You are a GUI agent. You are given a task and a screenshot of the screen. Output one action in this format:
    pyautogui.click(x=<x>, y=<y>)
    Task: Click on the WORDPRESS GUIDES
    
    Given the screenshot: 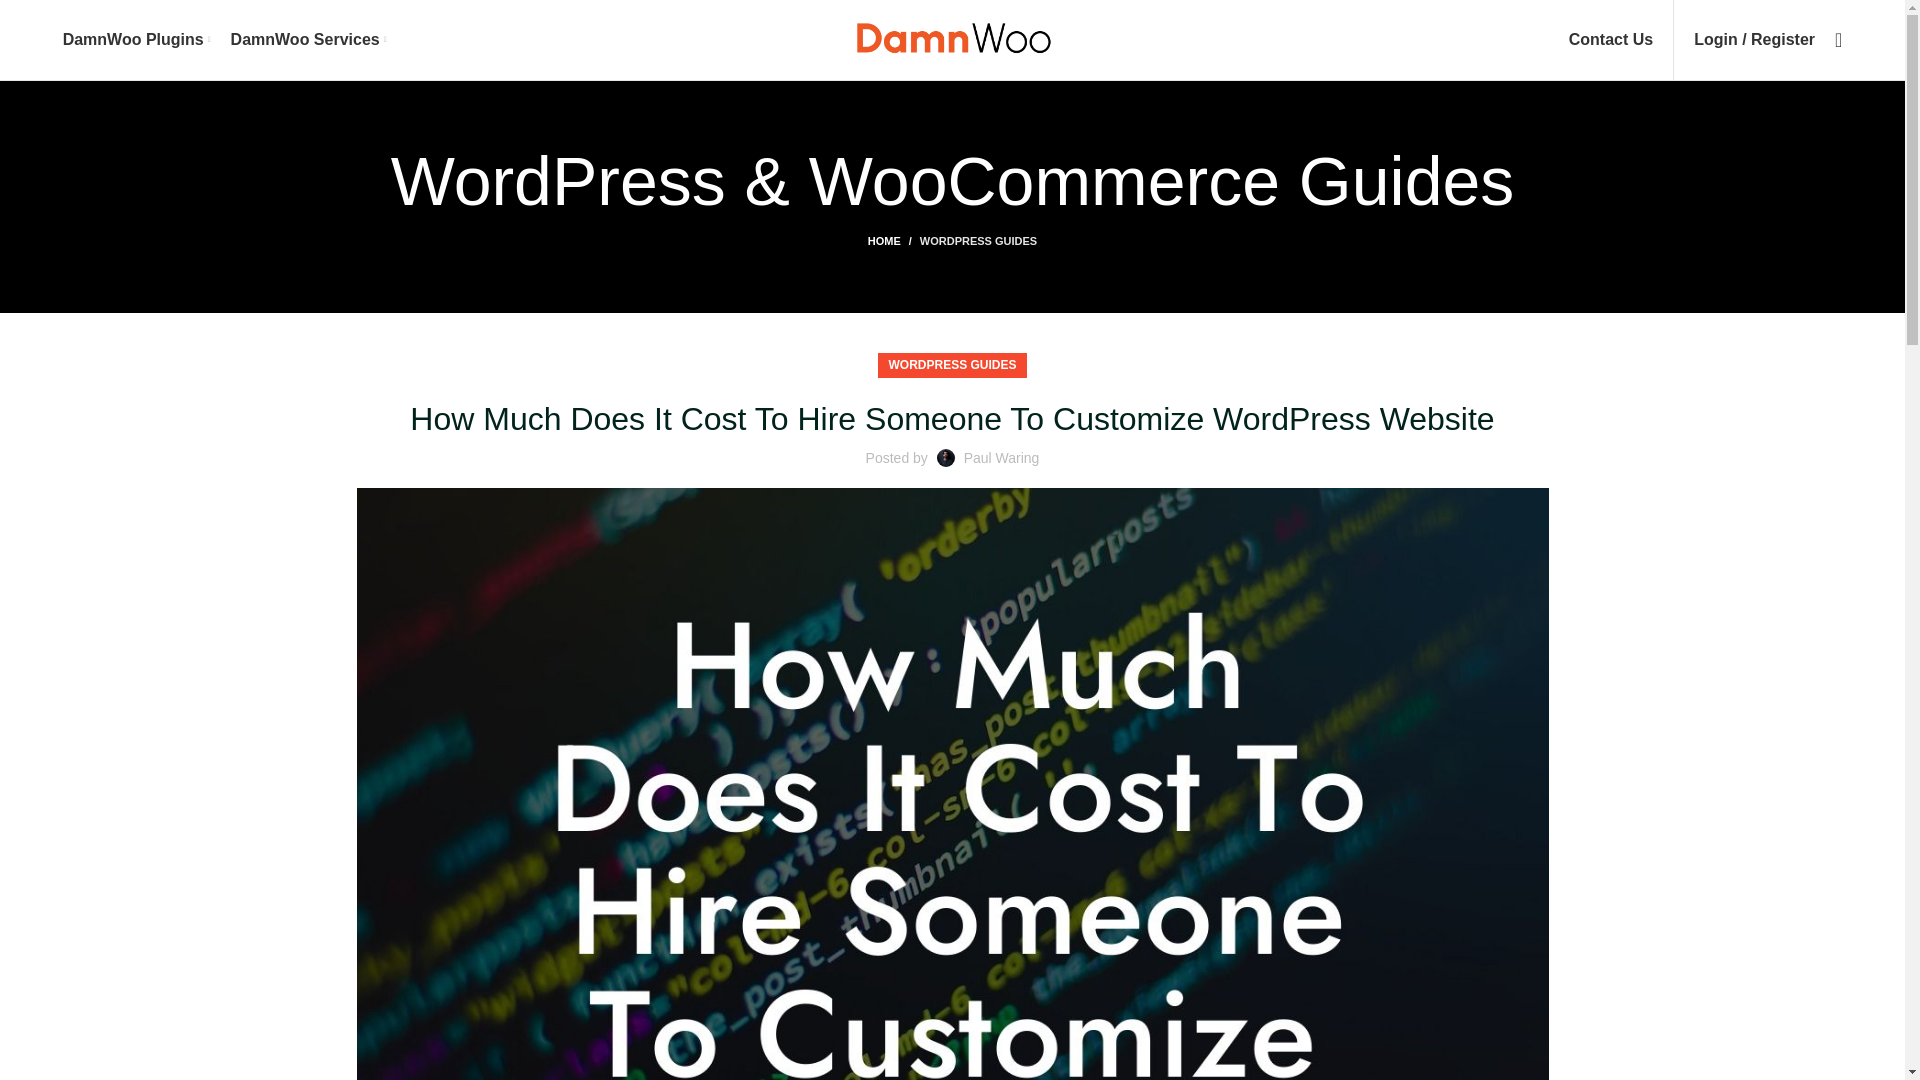 What is the action you would take?
    pyautogui.click(x=978, y=241)
    